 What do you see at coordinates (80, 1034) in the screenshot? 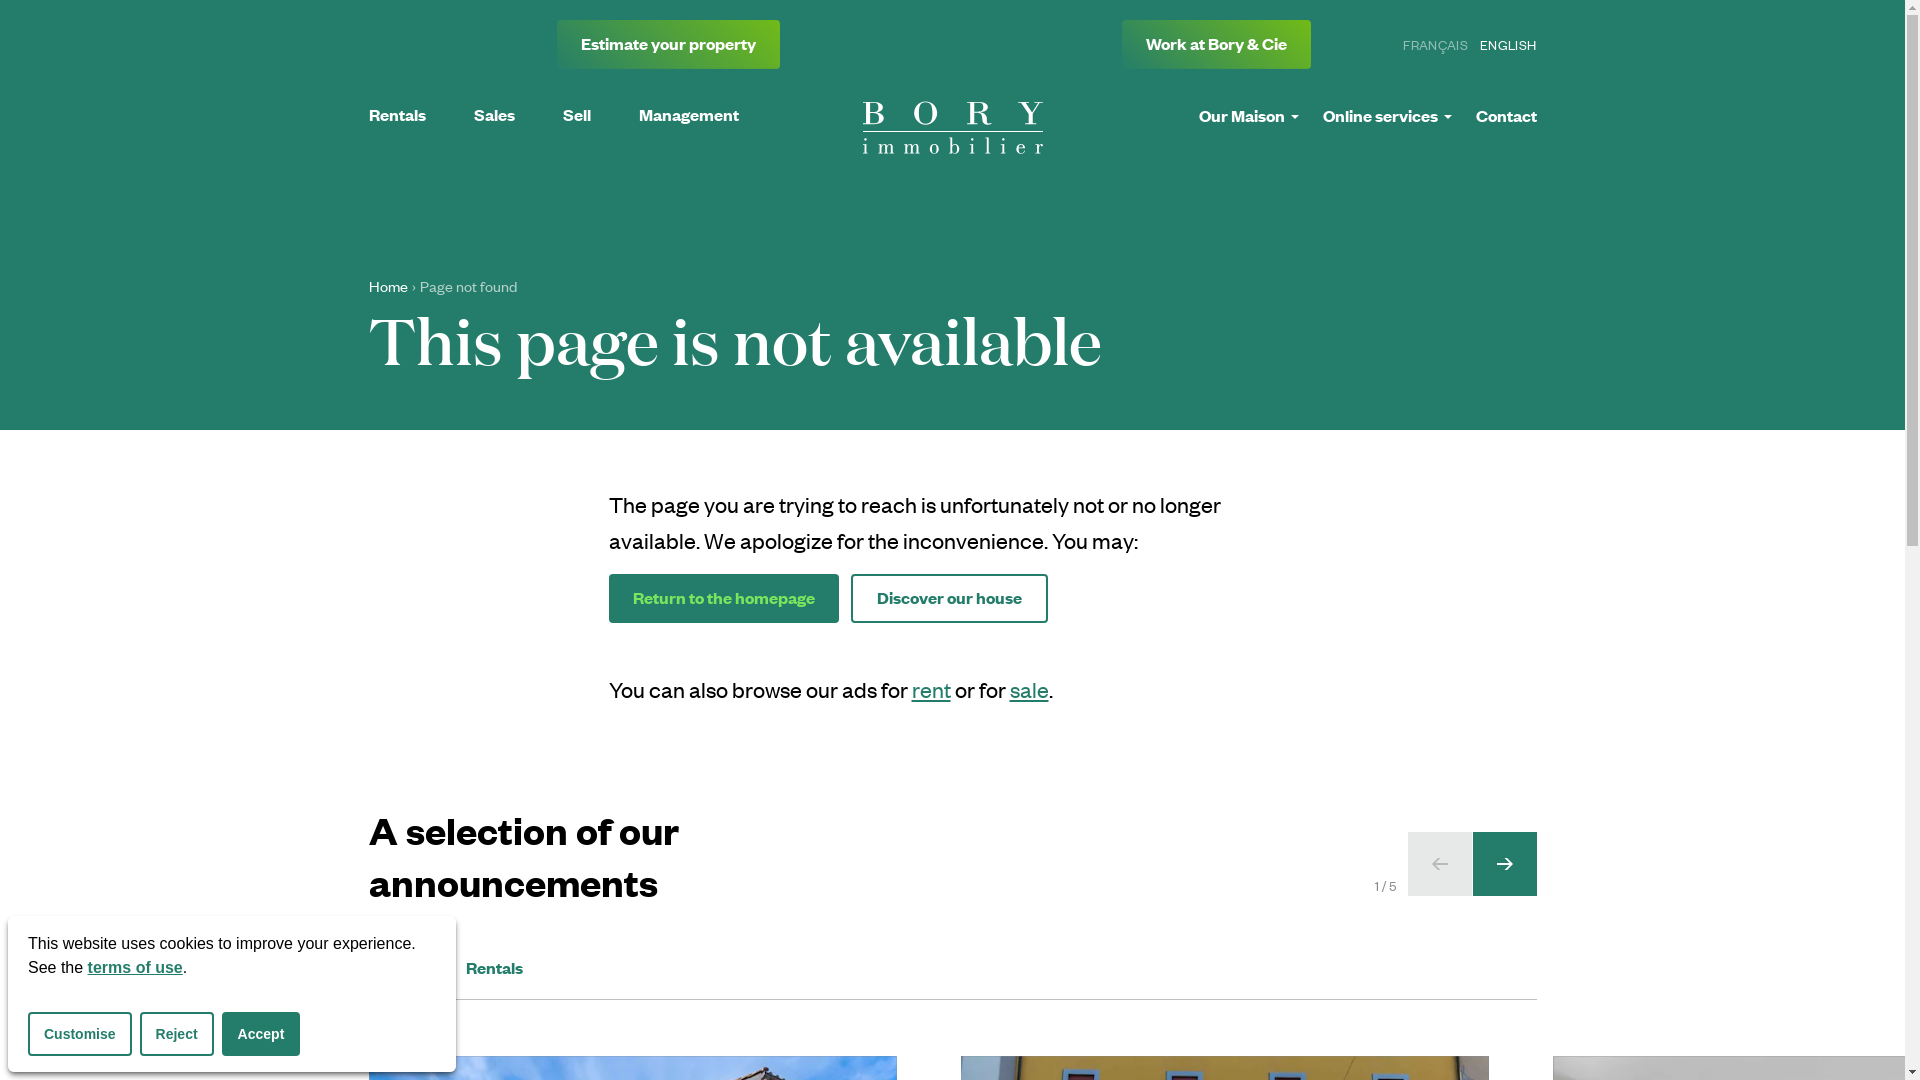
I see `Customise` at bounding box center [80, 1034].